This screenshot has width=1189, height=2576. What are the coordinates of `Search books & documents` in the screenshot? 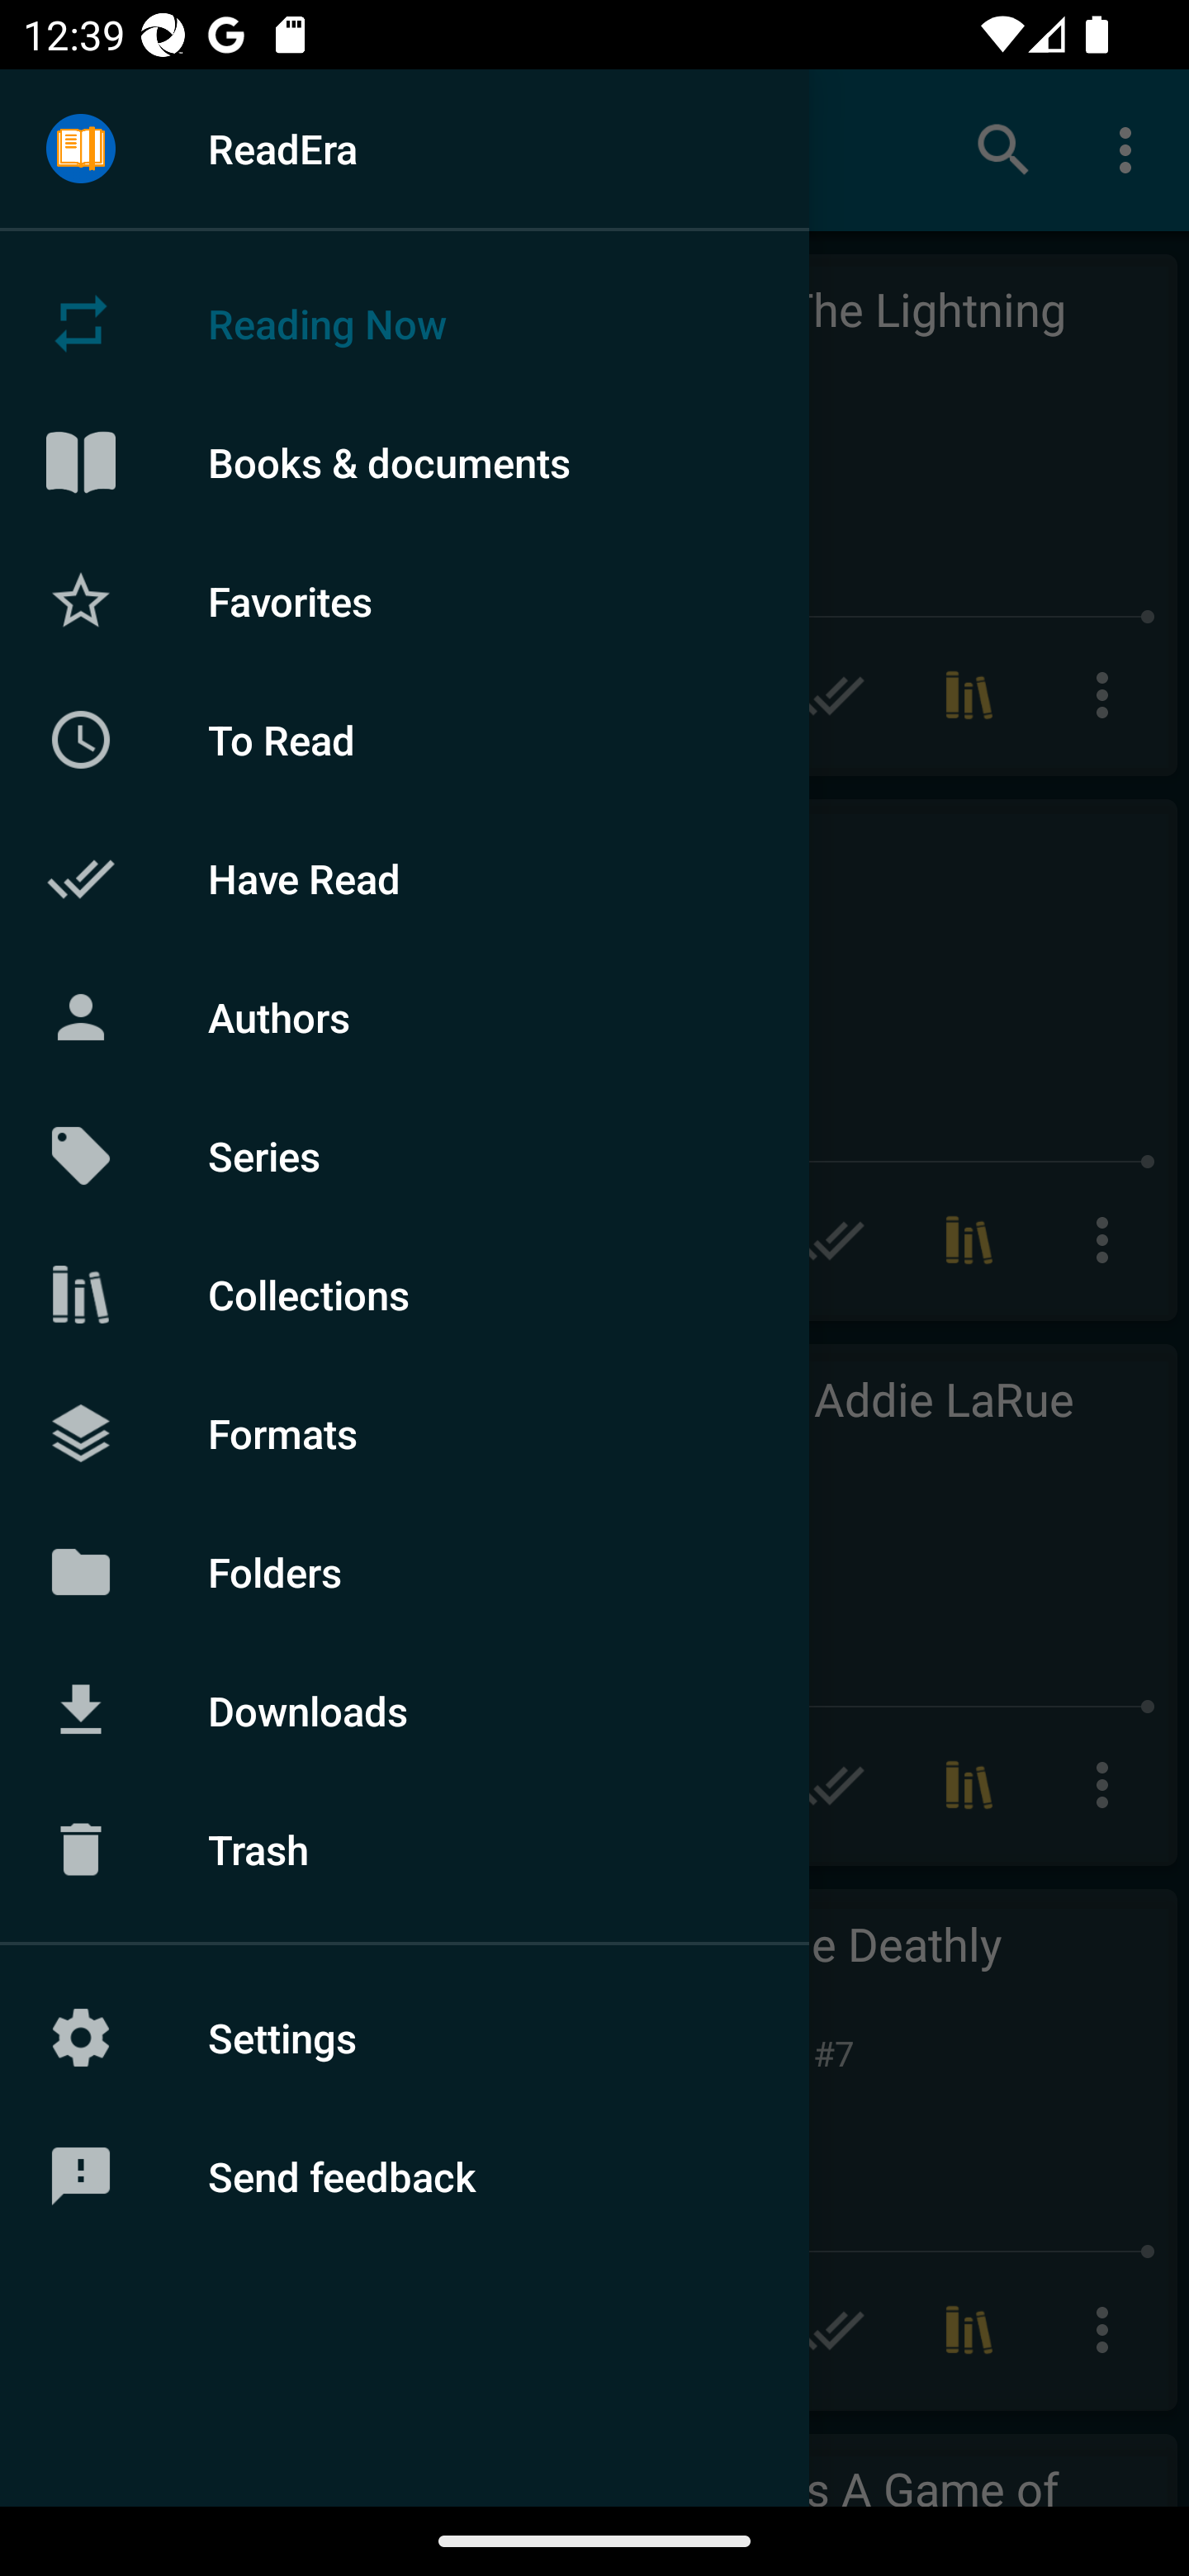 It's located at (1004, 149).